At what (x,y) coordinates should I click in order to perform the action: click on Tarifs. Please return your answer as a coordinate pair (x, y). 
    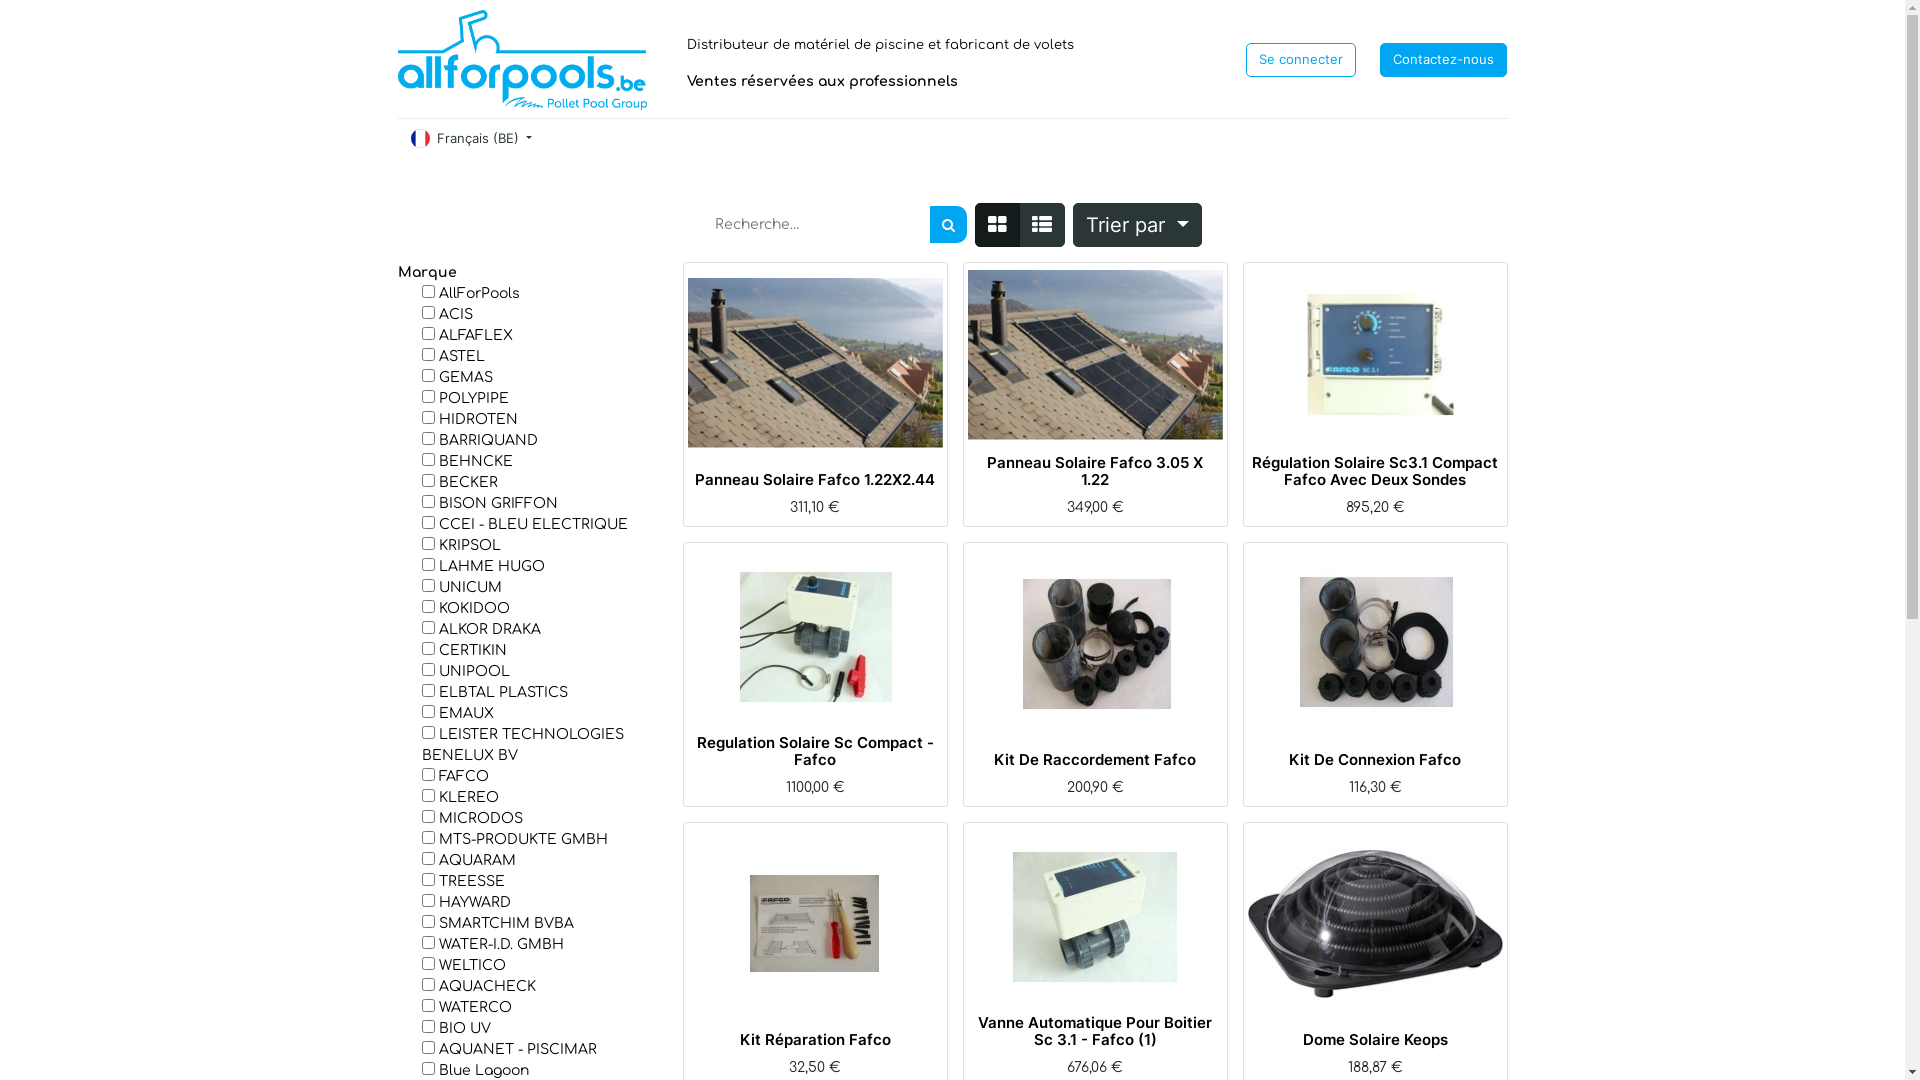
    Looking at the image, I should click on (998, 225).